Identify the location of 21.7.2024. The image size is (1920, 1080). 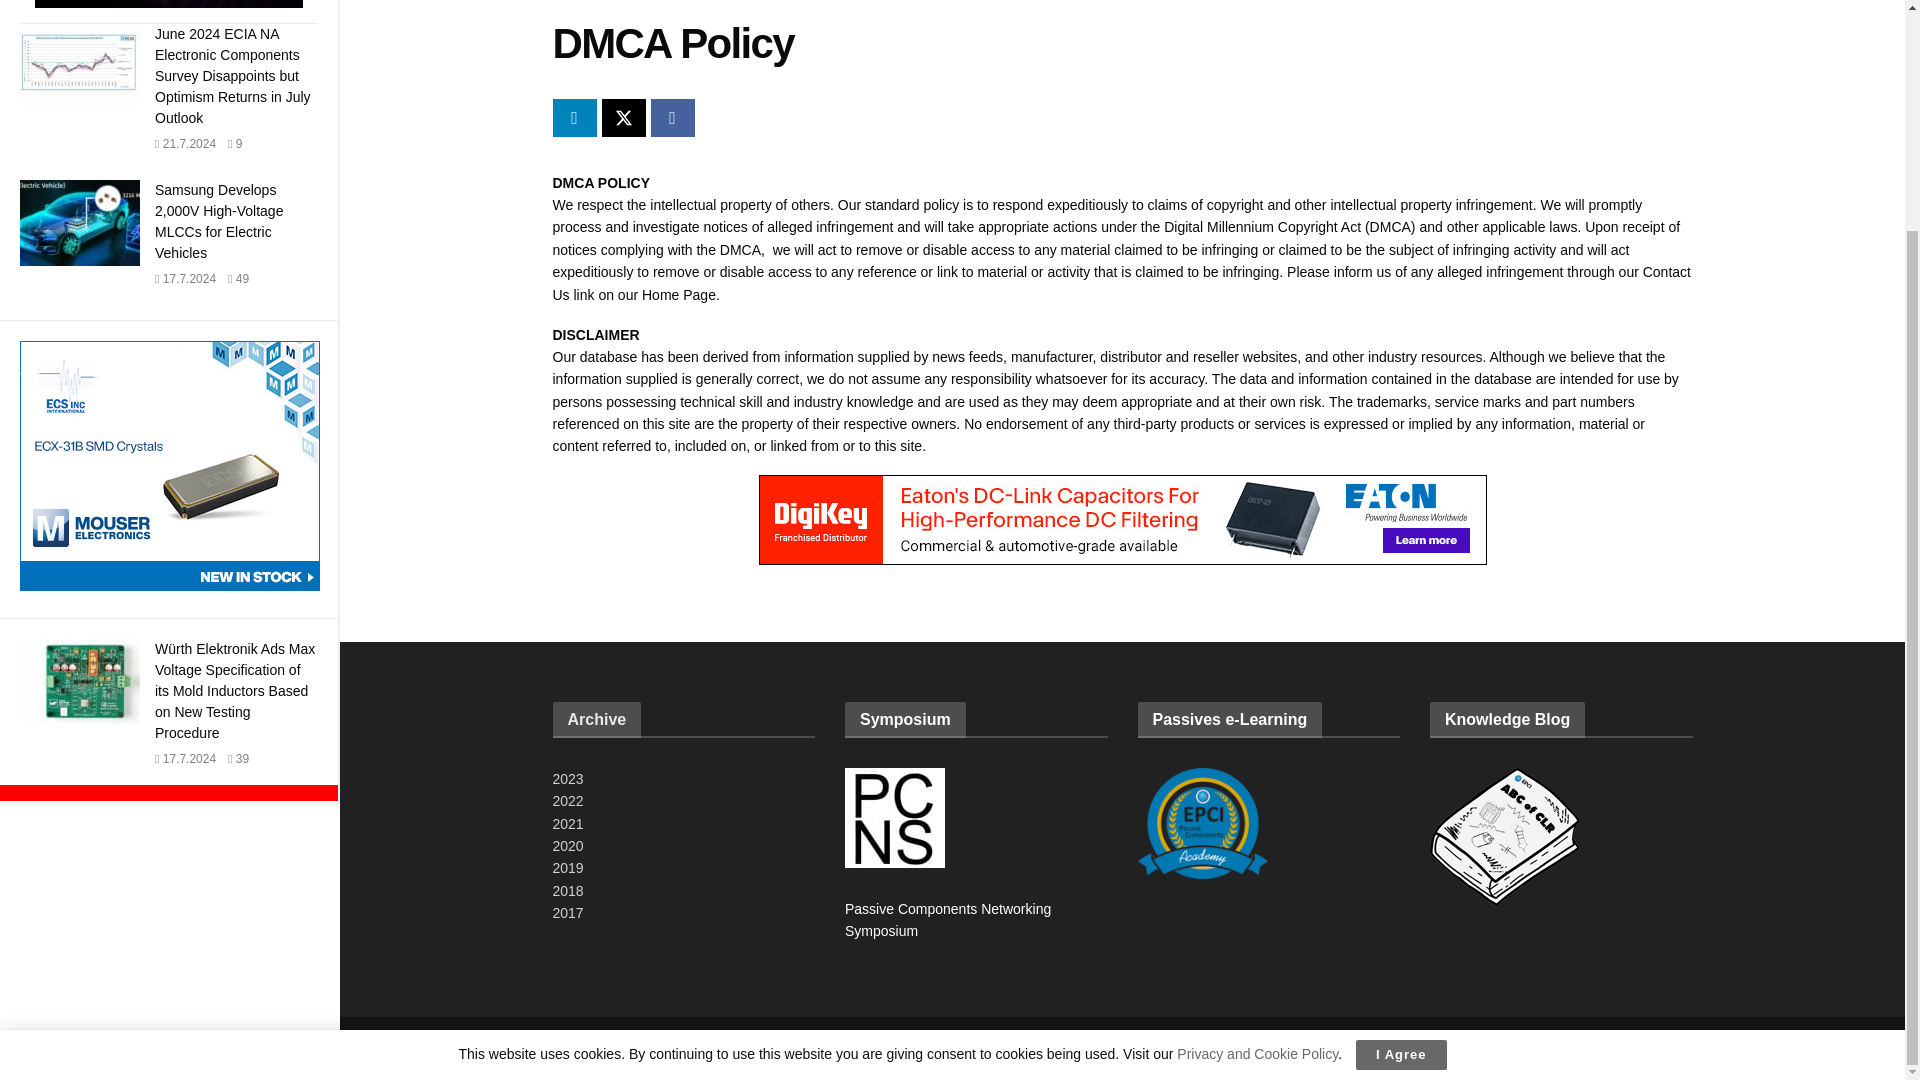
(185, 144).